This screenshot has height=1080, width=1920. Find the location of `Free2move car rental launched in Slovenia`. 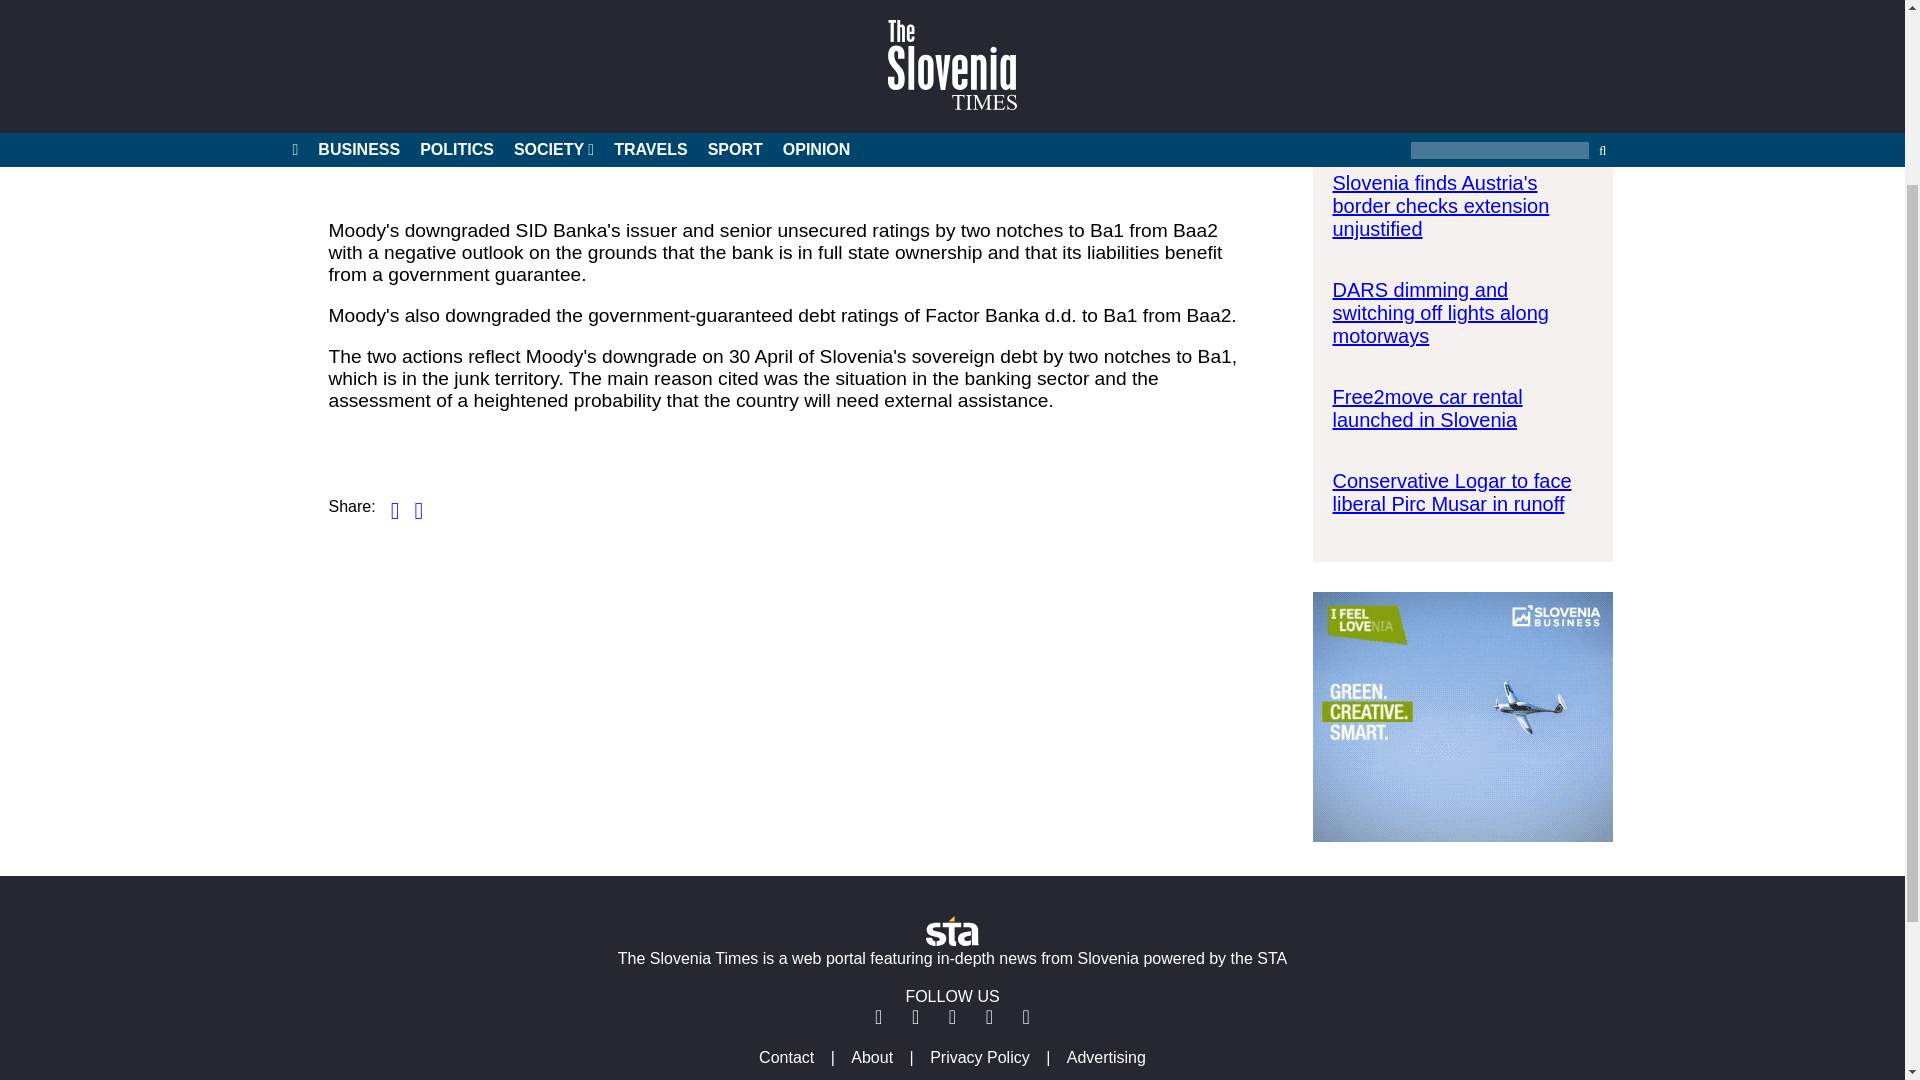

Free2move car rental launched in Slovenia is located at coordinates (1427, 408).